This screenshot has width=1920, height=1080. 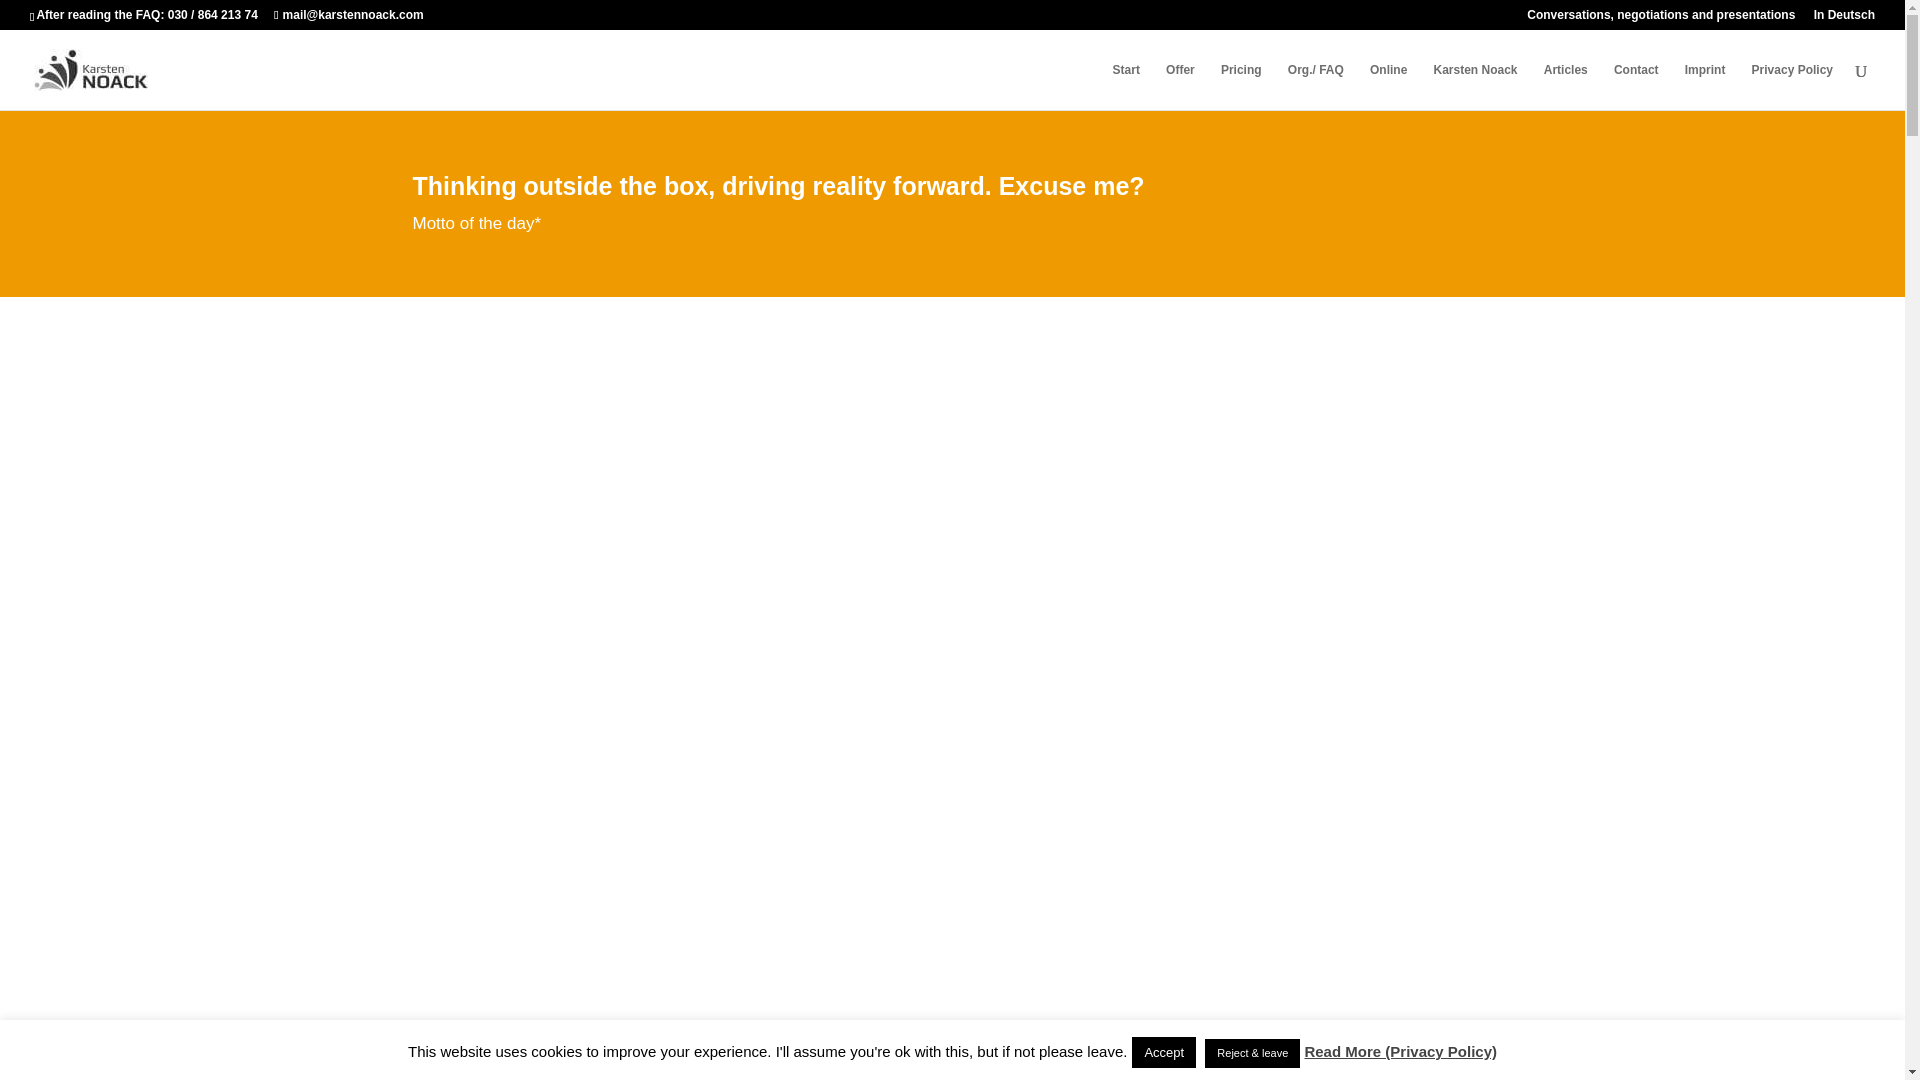 What do you see at coordinates (1476, 86) in the screenshot?
I see `Karsten Noack` at bounding box center [1476, 86].